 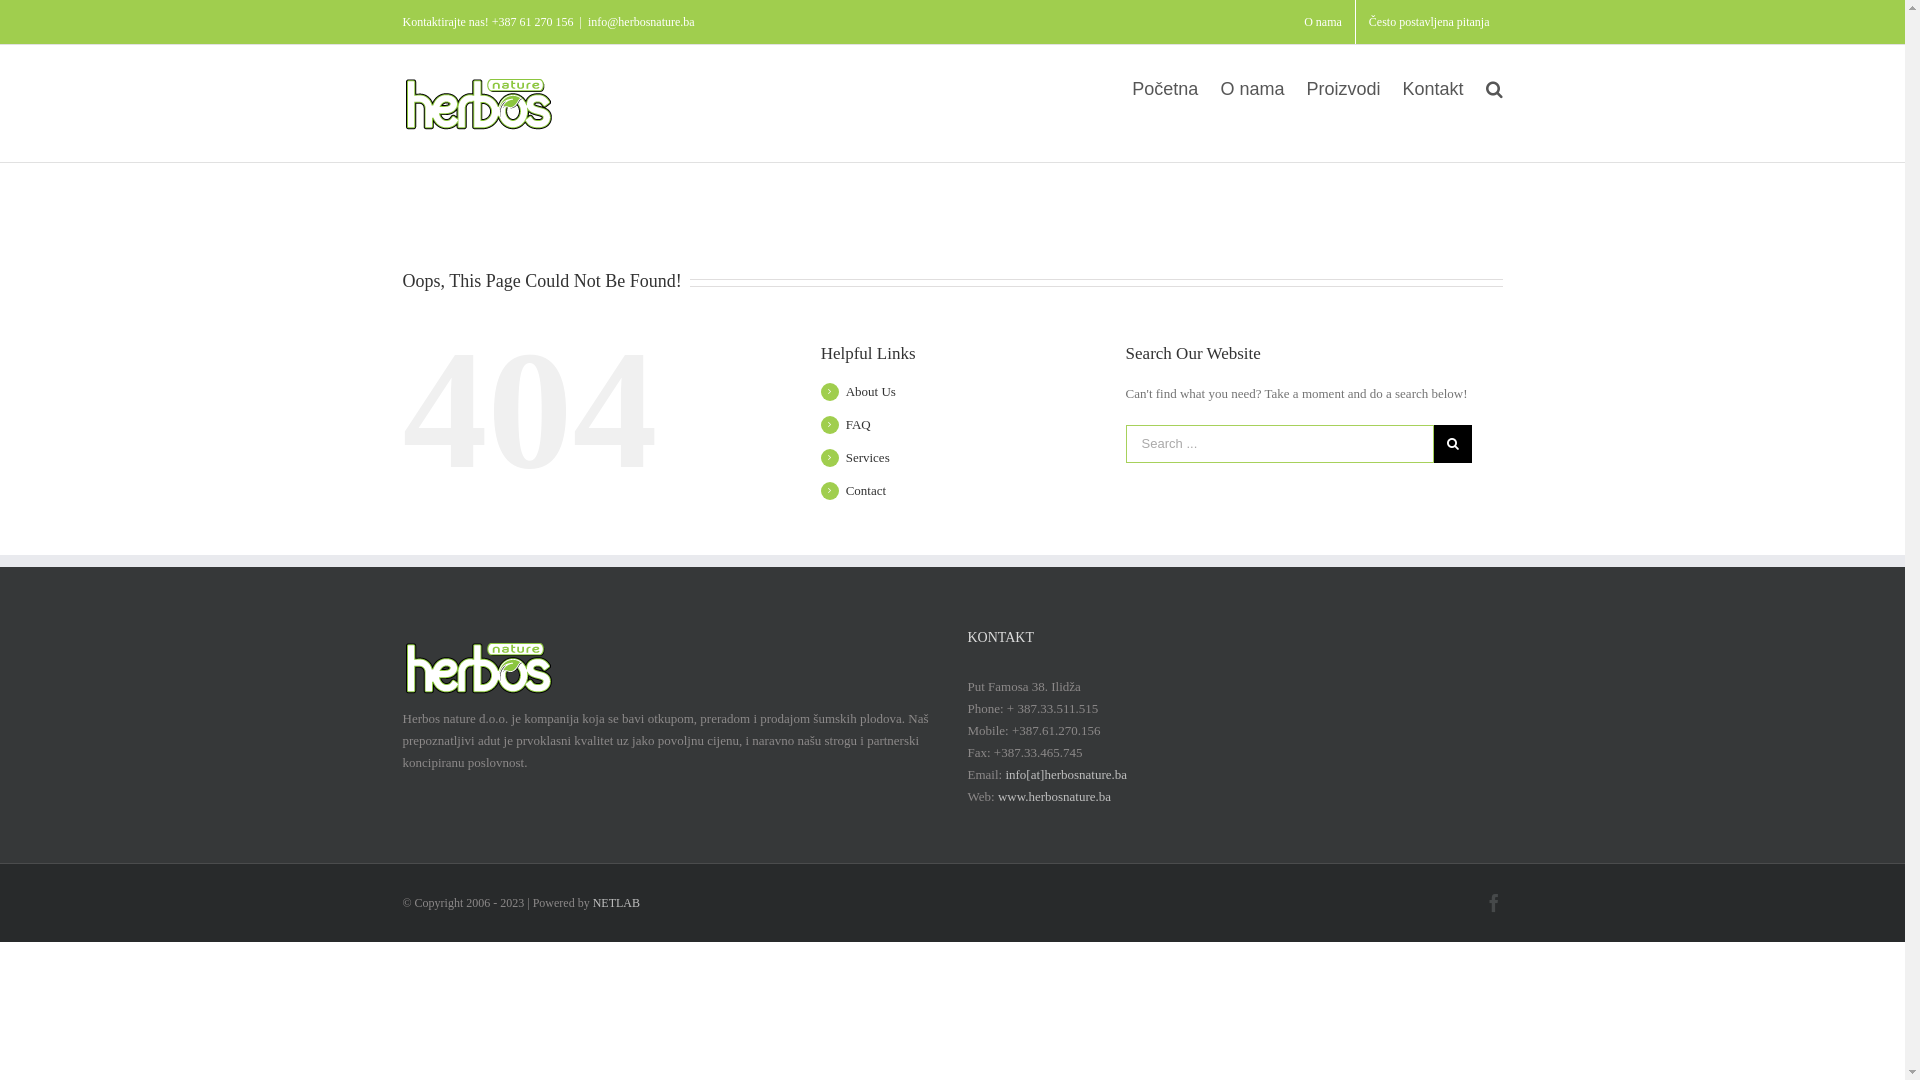 What do you see at coordinates (642, 22) in the screenshot?
I see `info@herbosnature.ba` at bounding box center [642, 22].